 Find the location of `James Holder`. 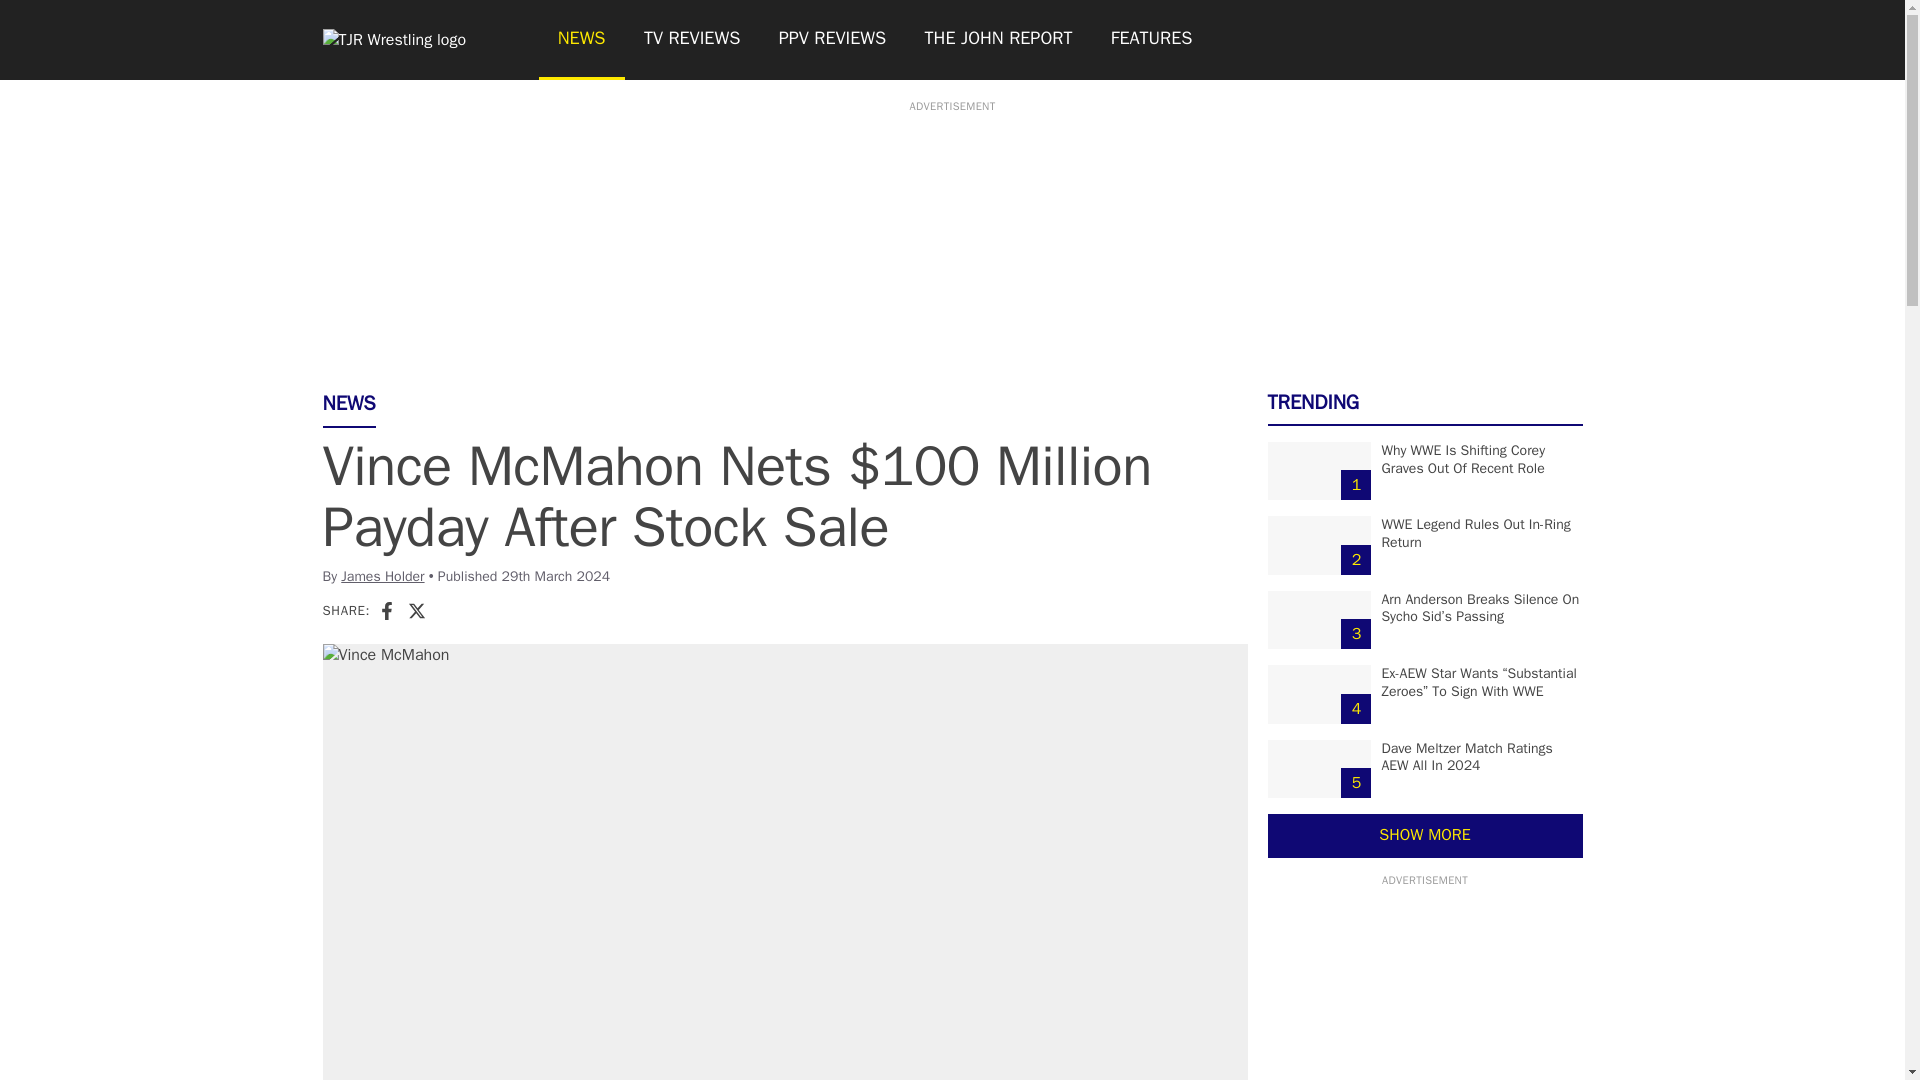

James Holder is located at coordinates (382, 576).